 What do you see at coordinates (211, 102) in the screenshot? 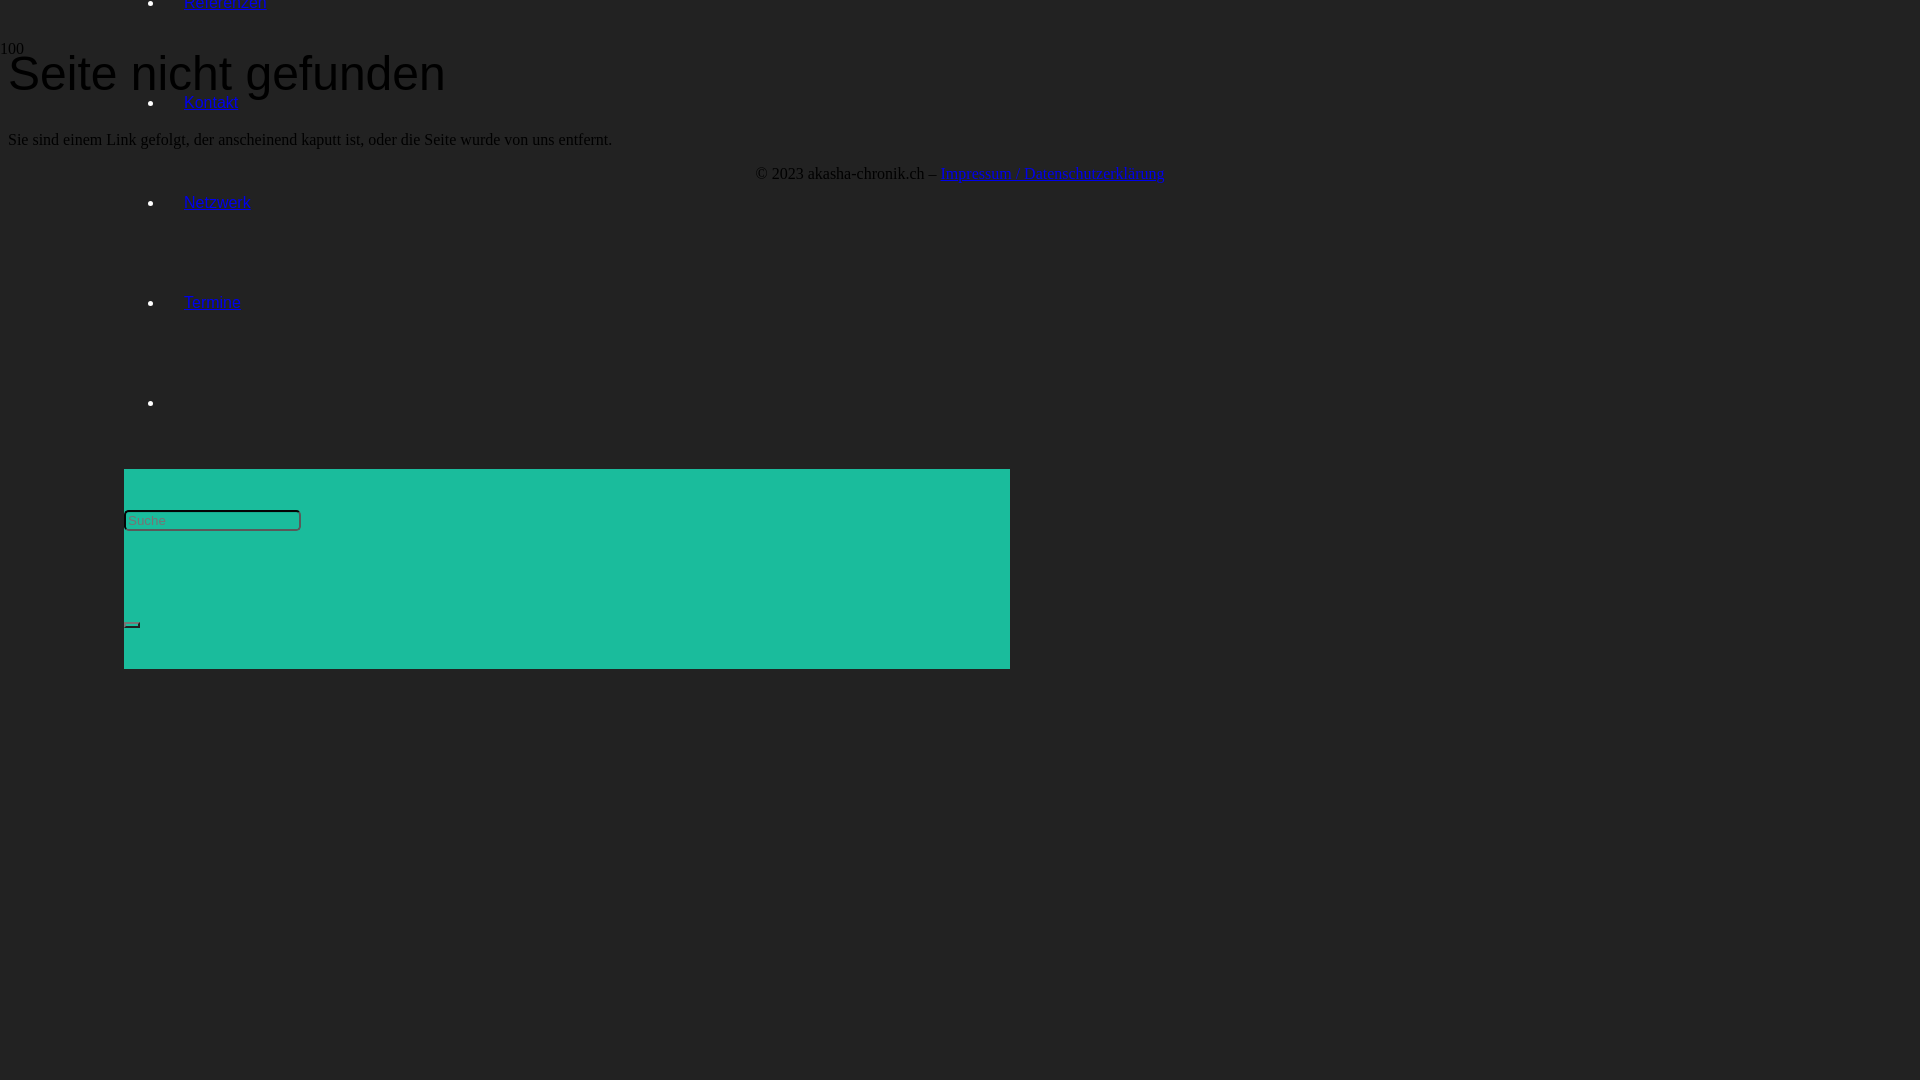
I see `Kontakt` at bounding box center [211, 102].